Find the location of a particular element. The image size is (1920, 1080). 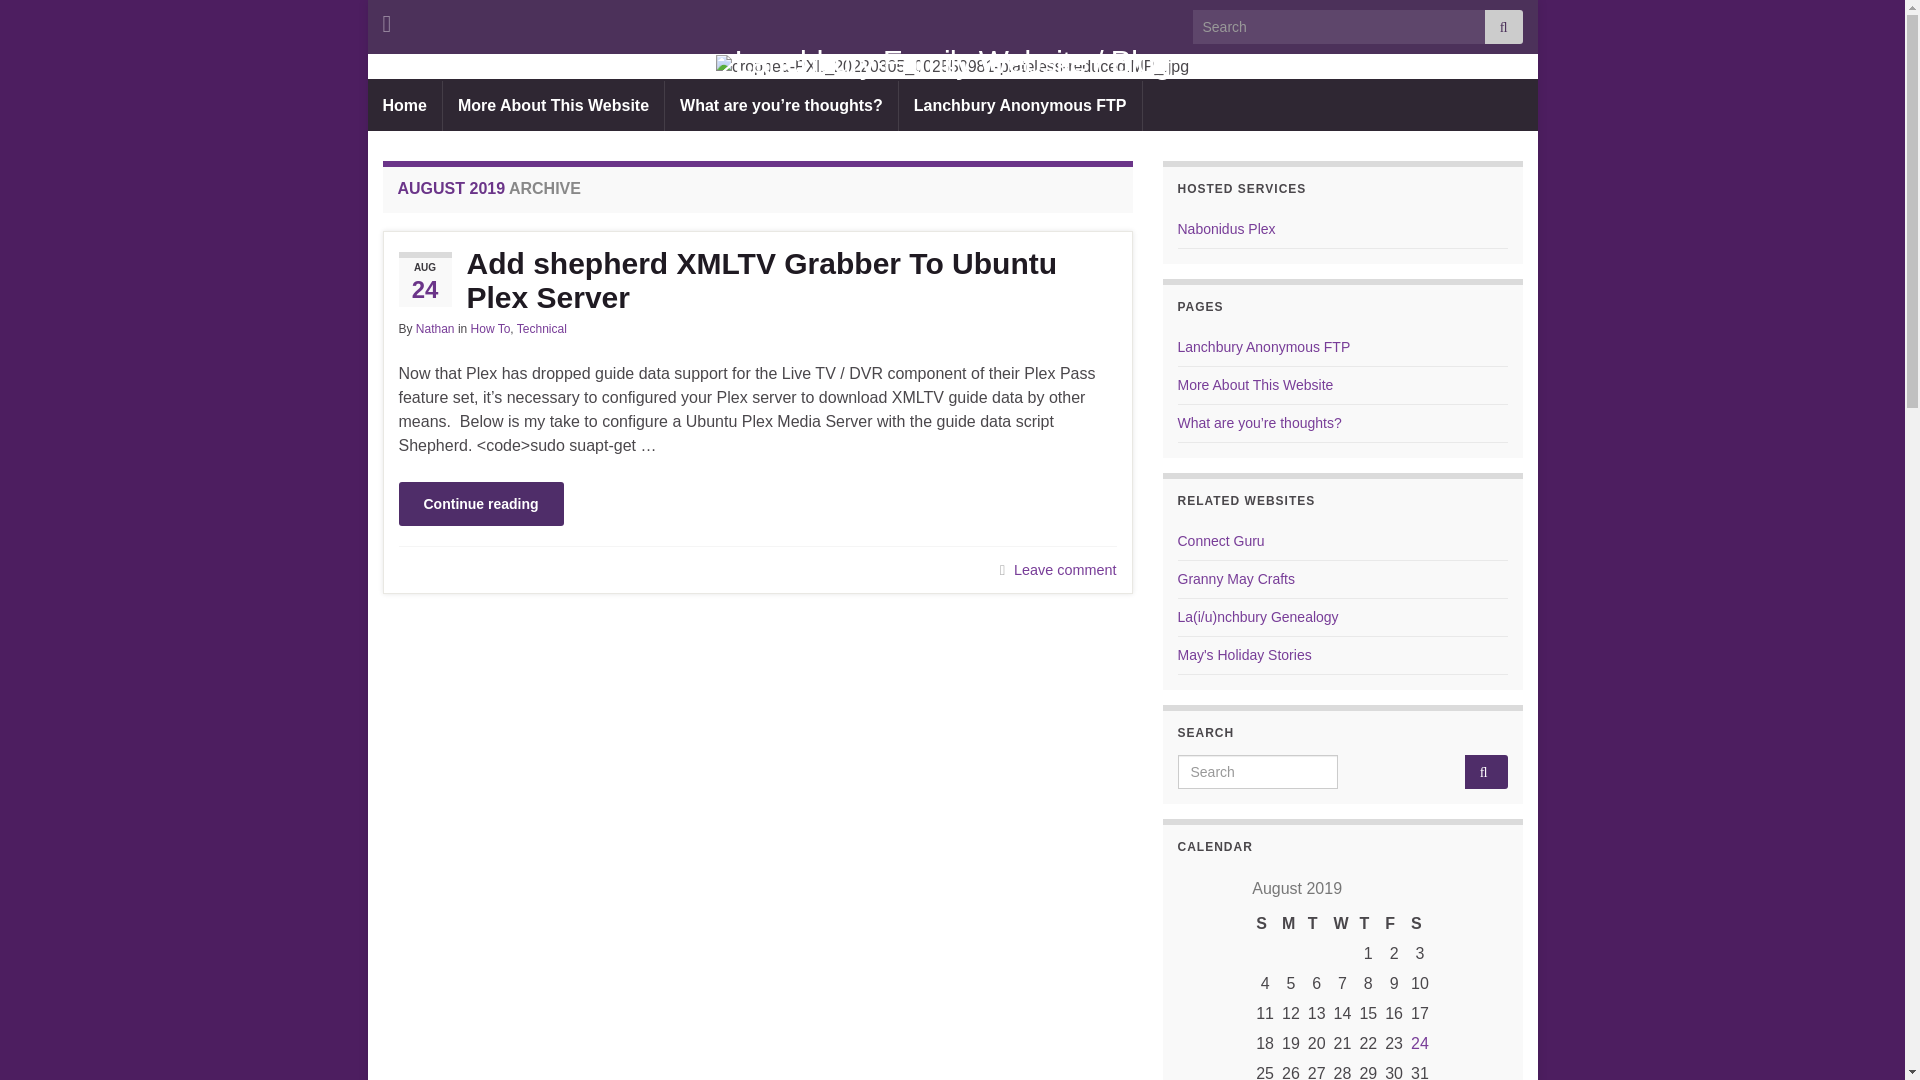

May's Holiday Stories is located at coordinates (1245, 655).